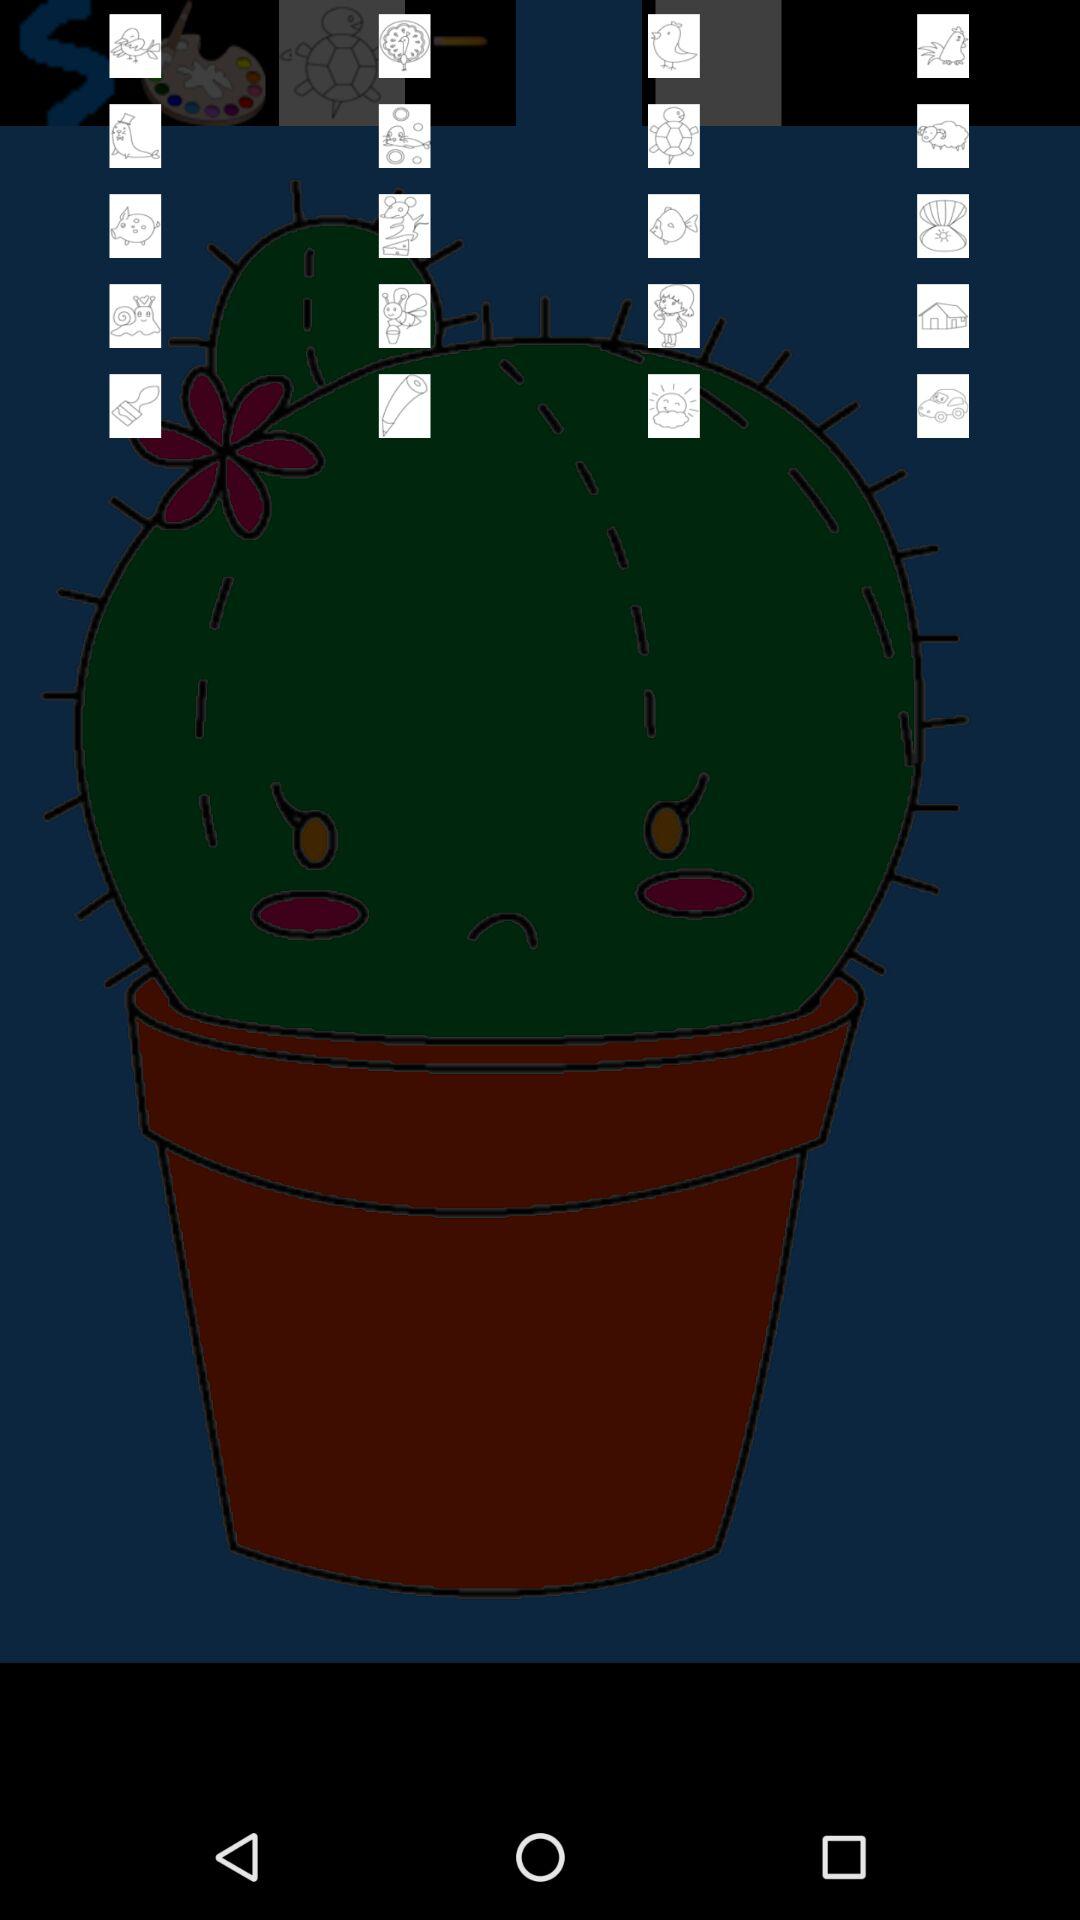 The height and width of the screenshot is (1920, 1080). What do you see at coordinates (404, 406) in the screenshot?
I see `draw` at bounding box center [404, 406].